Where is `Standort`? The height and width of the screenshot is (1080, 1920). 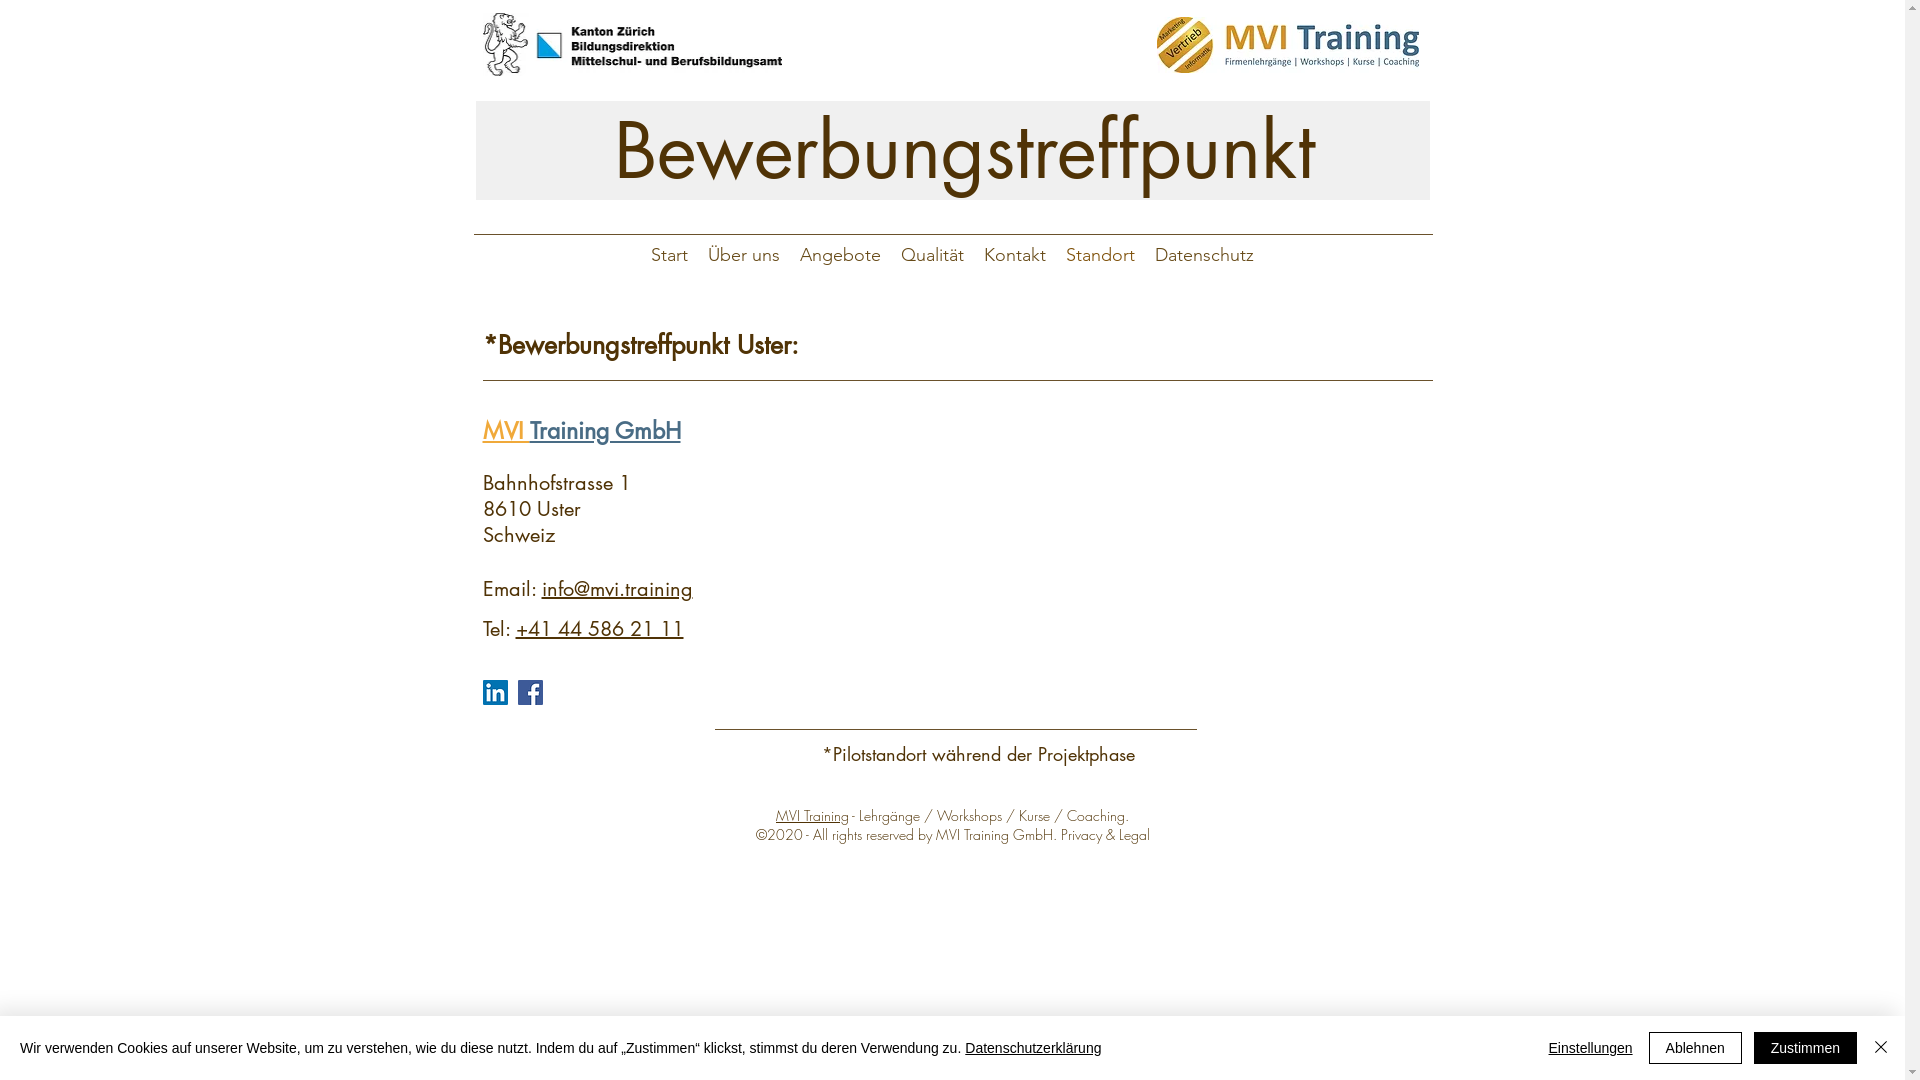
Standort is located at coordinates (1100, 255).